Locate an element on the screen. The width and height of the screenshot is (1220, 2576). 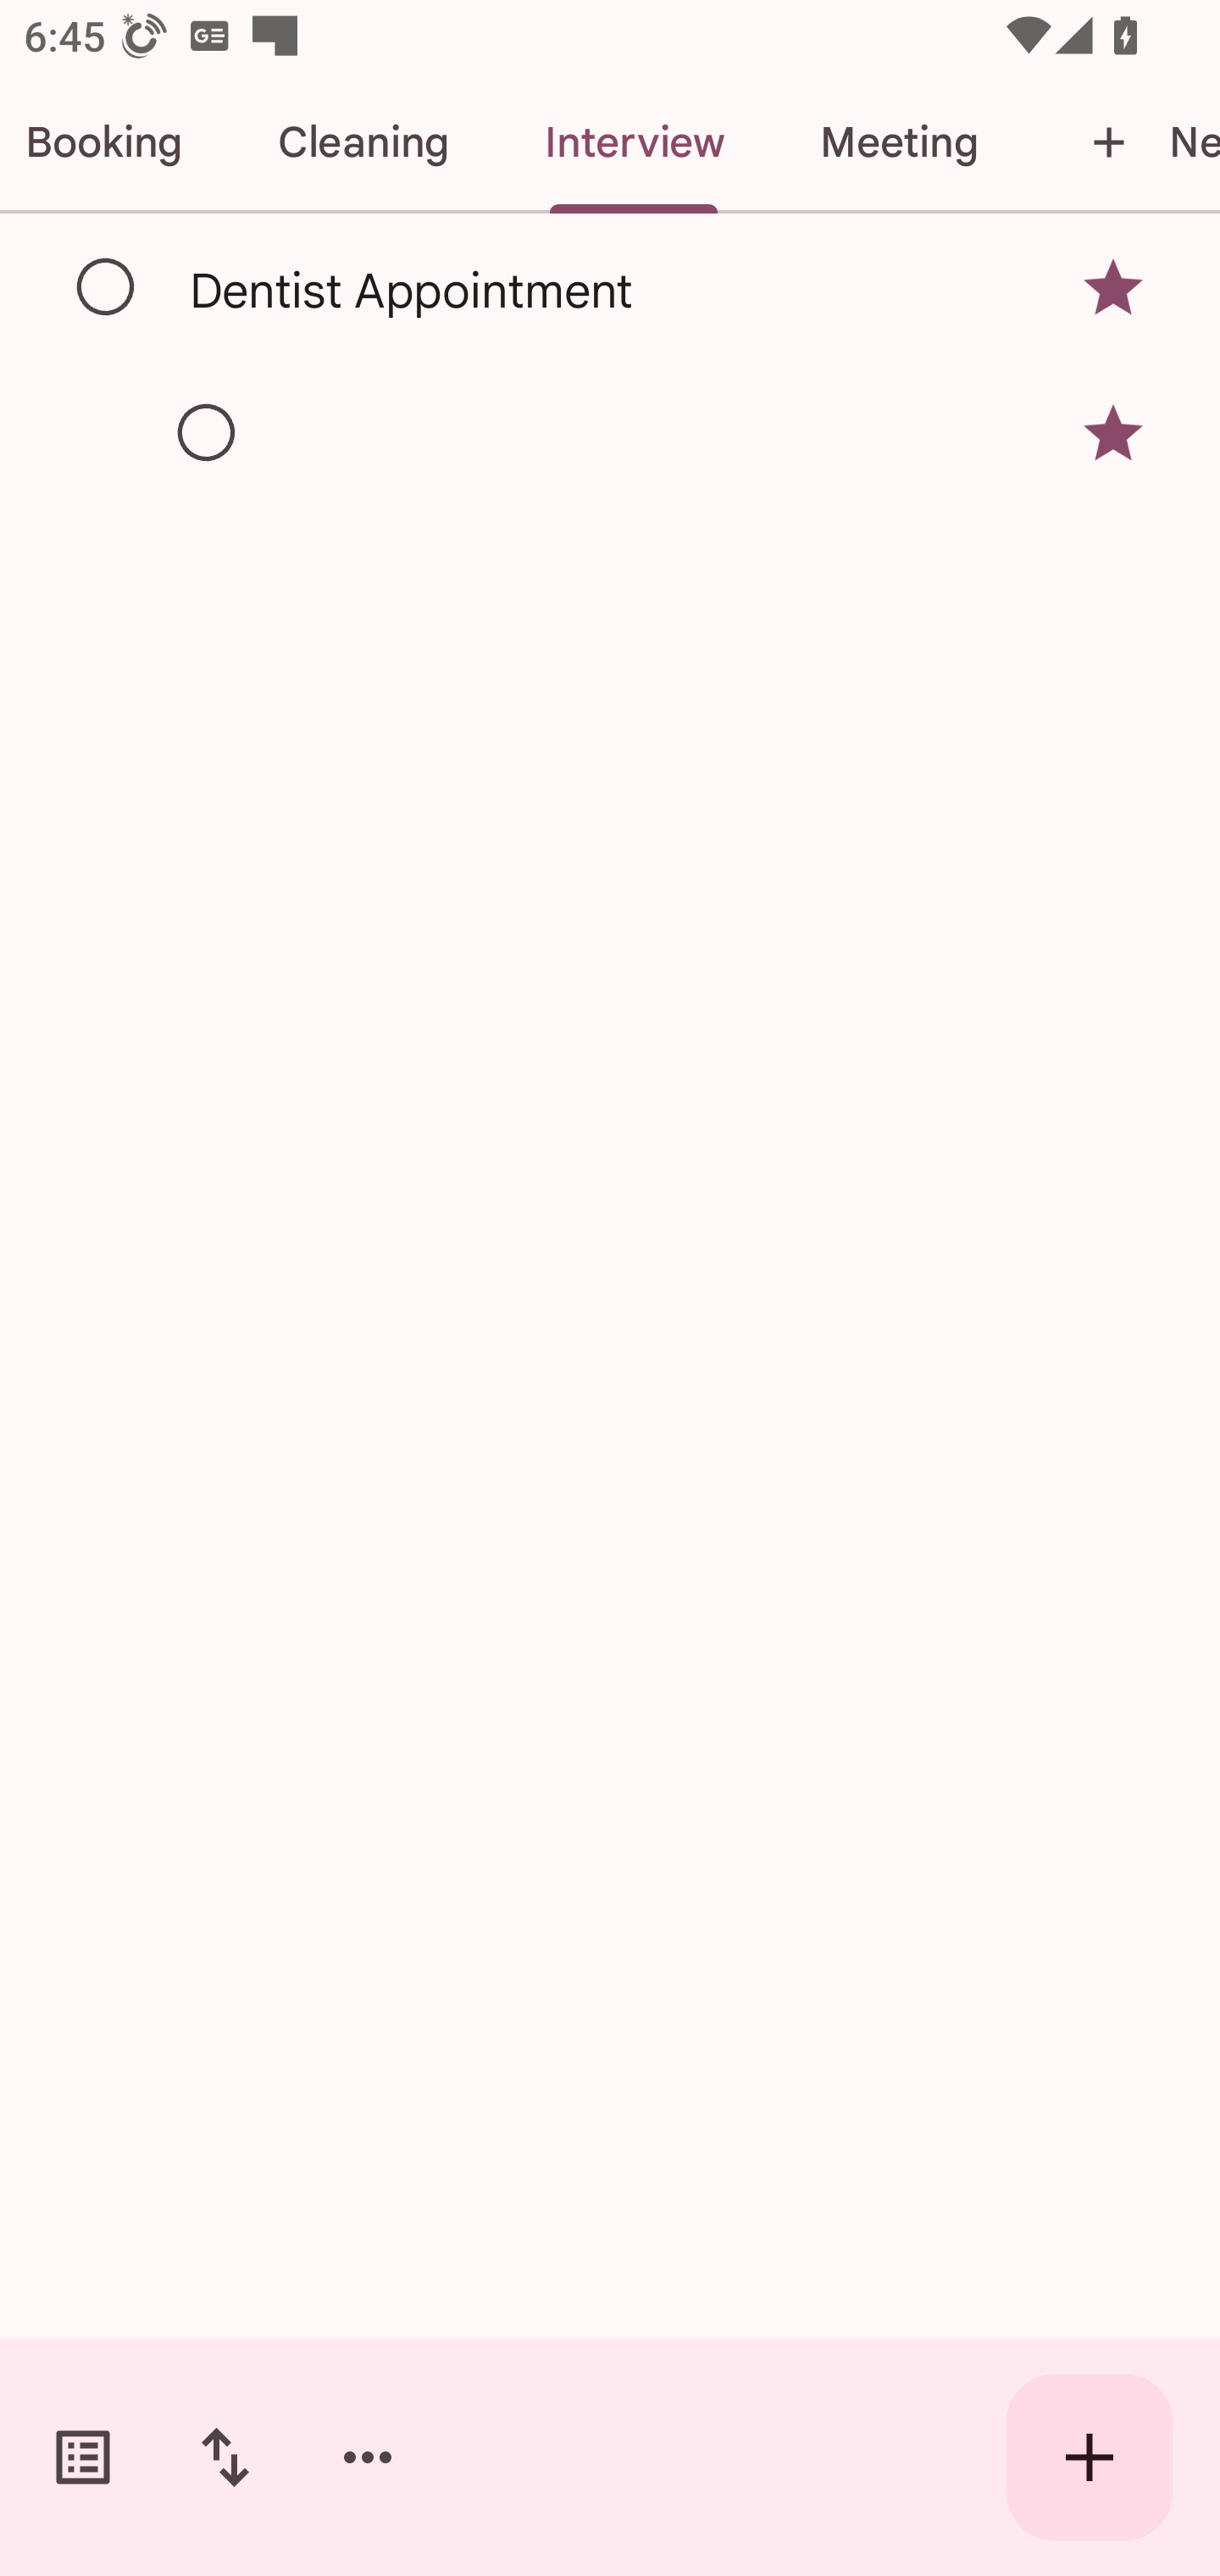
Remove star is located at coordinates (1113, 434).